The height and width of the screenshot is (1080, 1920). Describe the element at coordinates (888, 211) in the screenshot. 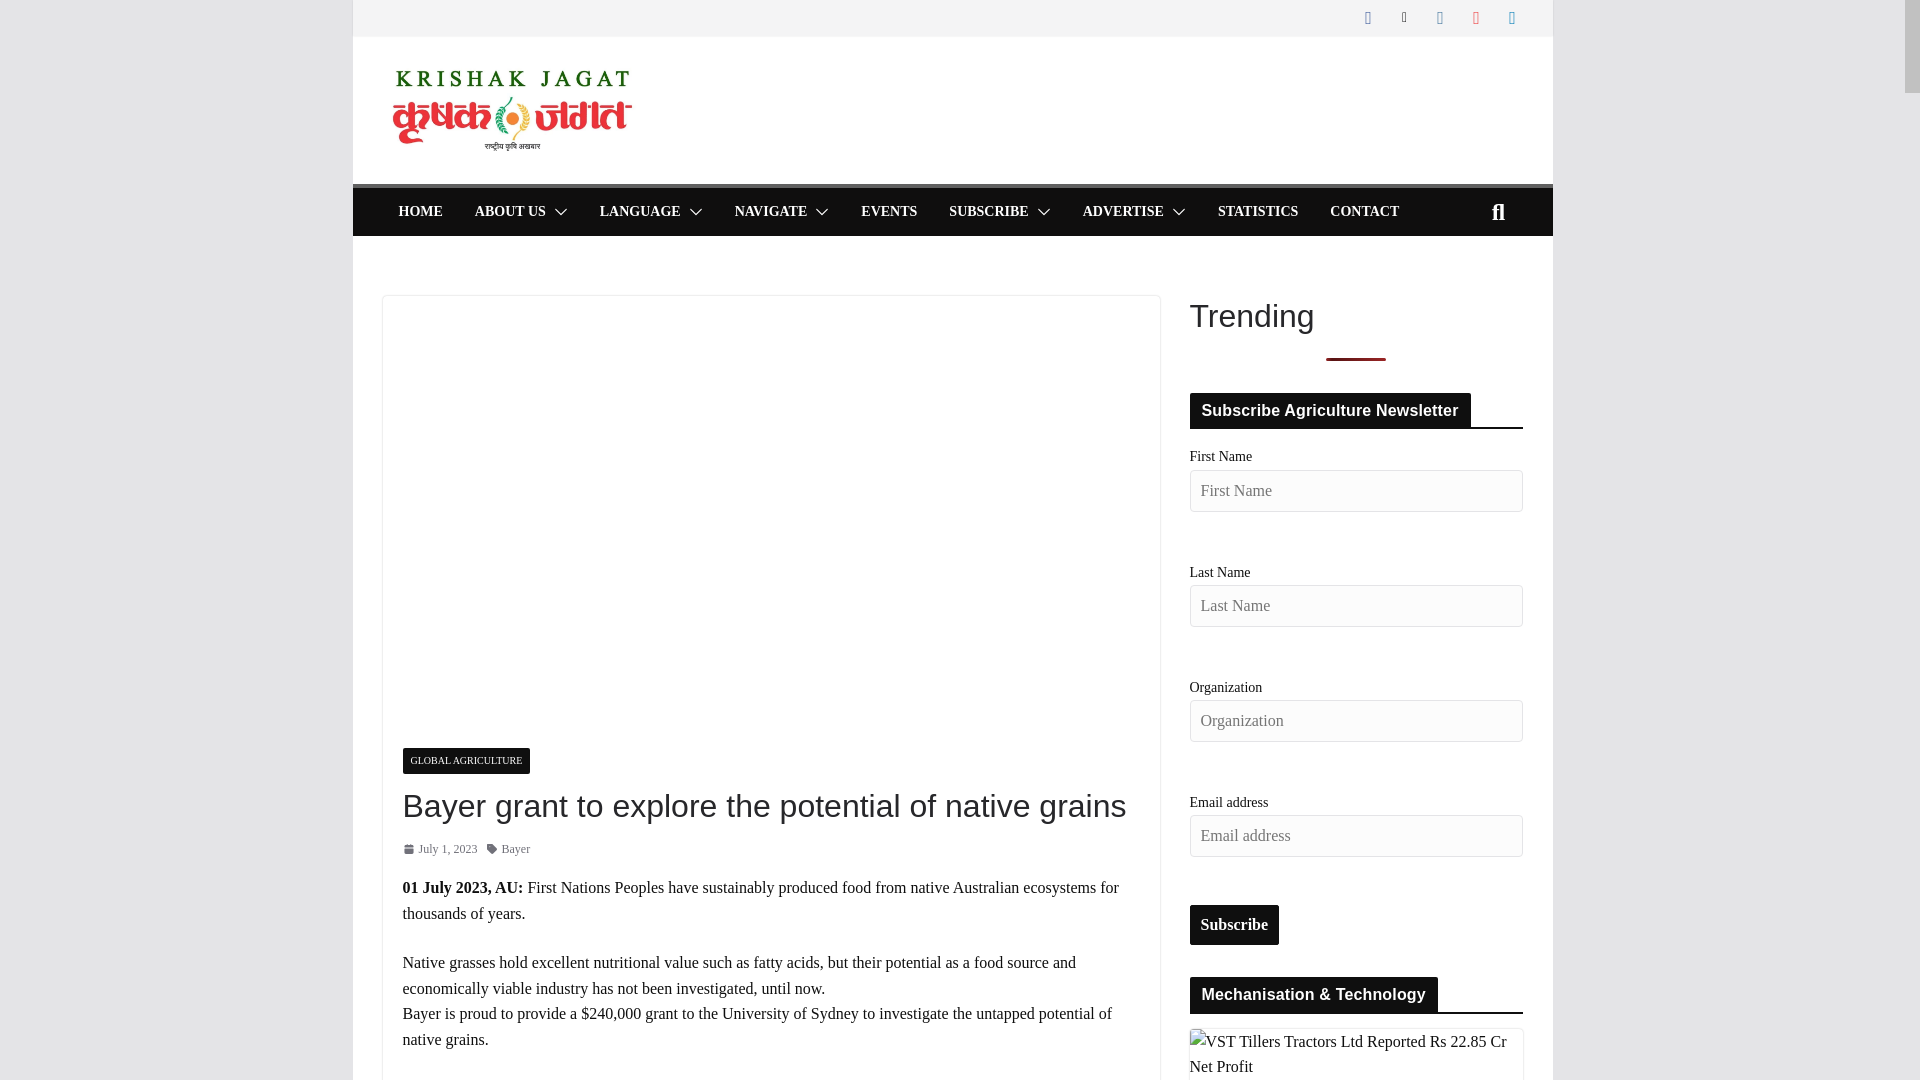

I see `EVENTS` at that location.